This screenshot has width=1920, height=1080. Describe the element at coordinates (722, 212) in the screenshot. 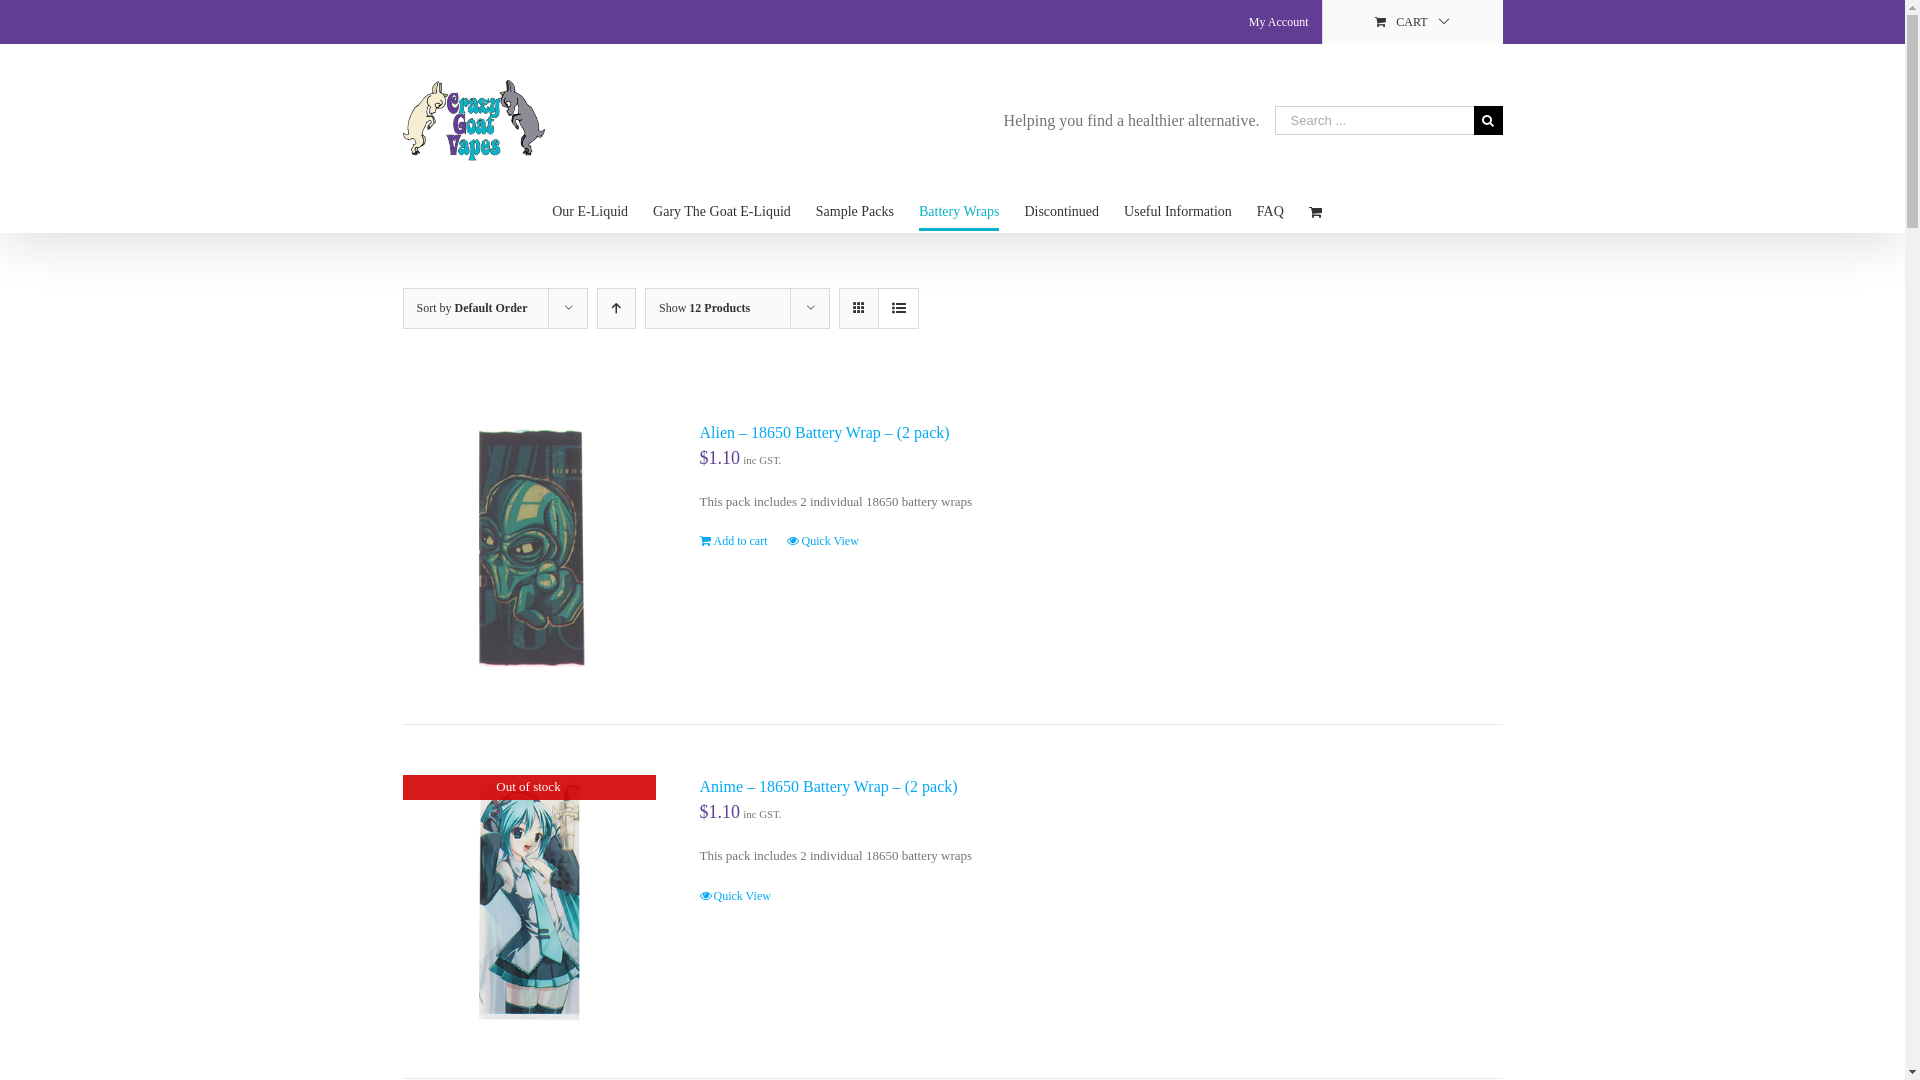

I see `Gary The Goat E-Liquid` at that location.